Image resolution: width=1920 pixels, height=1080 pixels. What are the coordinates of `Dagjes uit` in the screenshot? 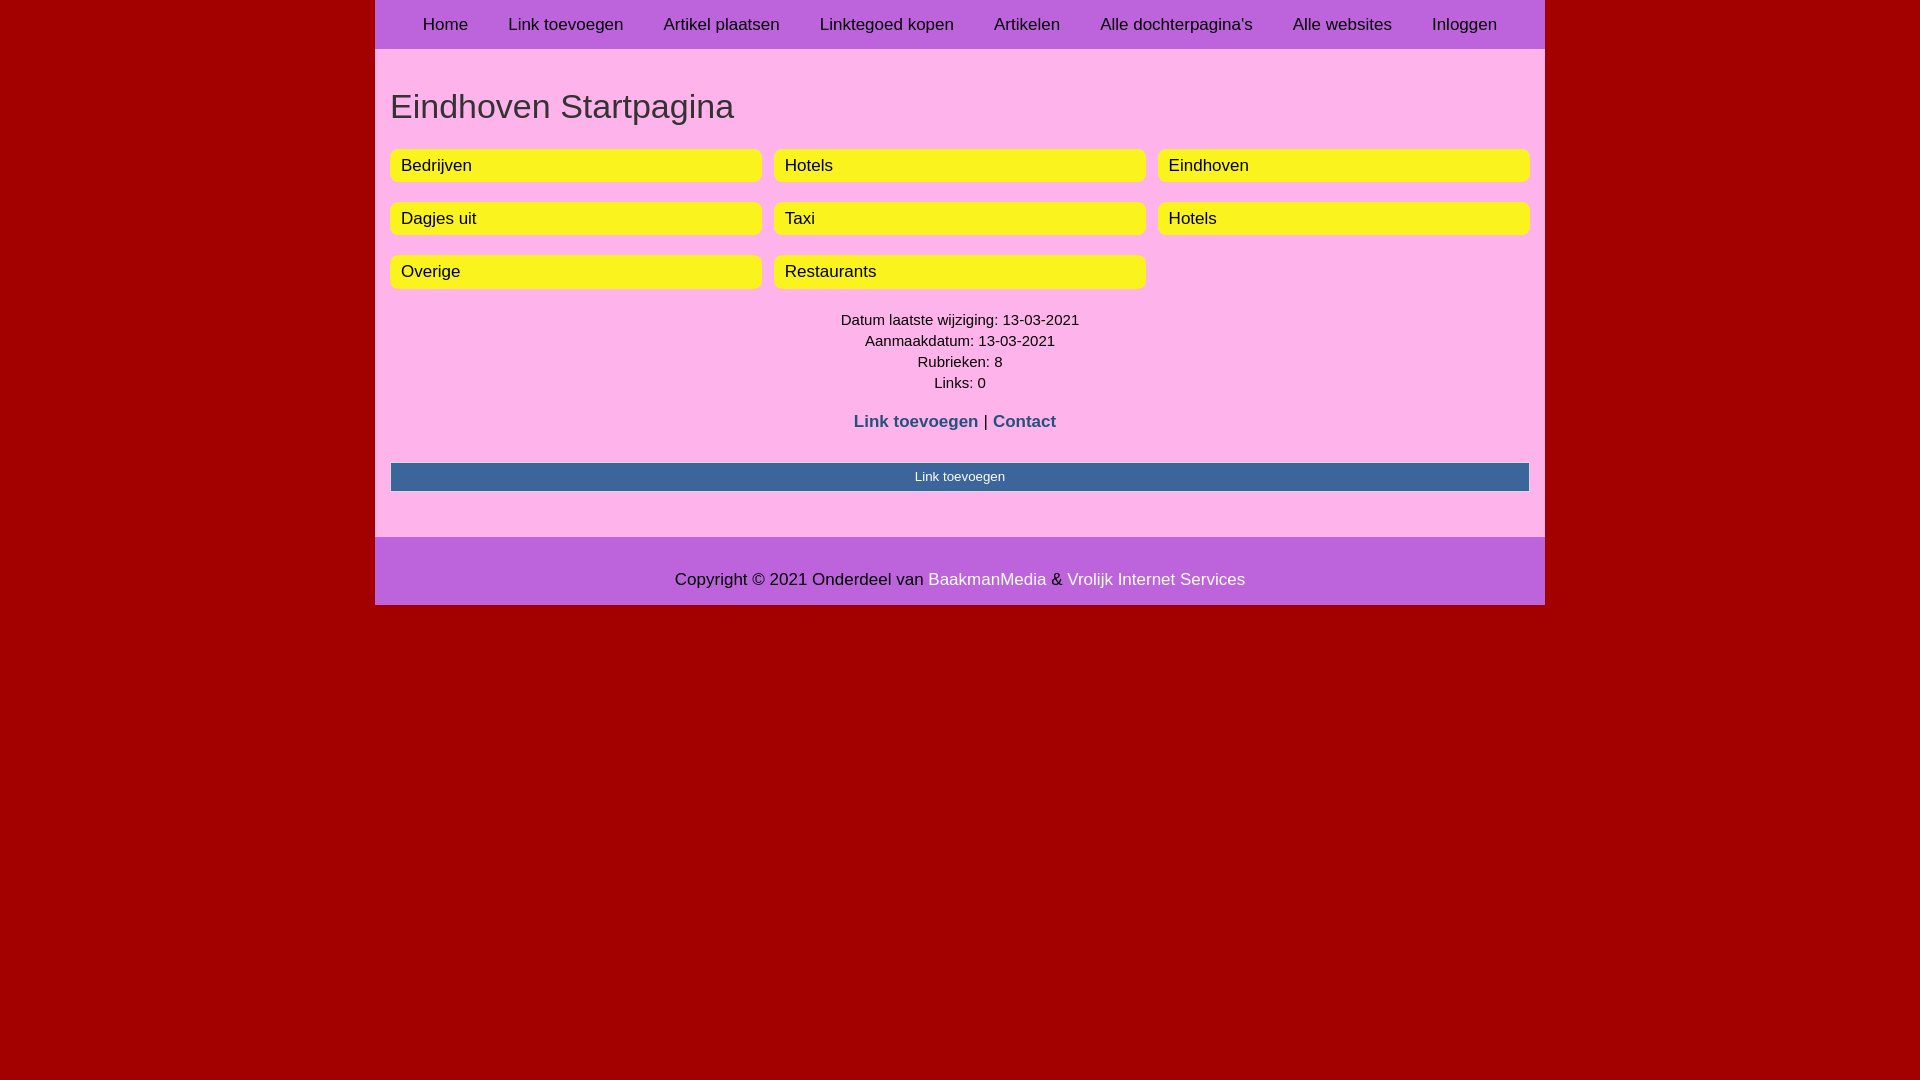 It's located at (439, 218).